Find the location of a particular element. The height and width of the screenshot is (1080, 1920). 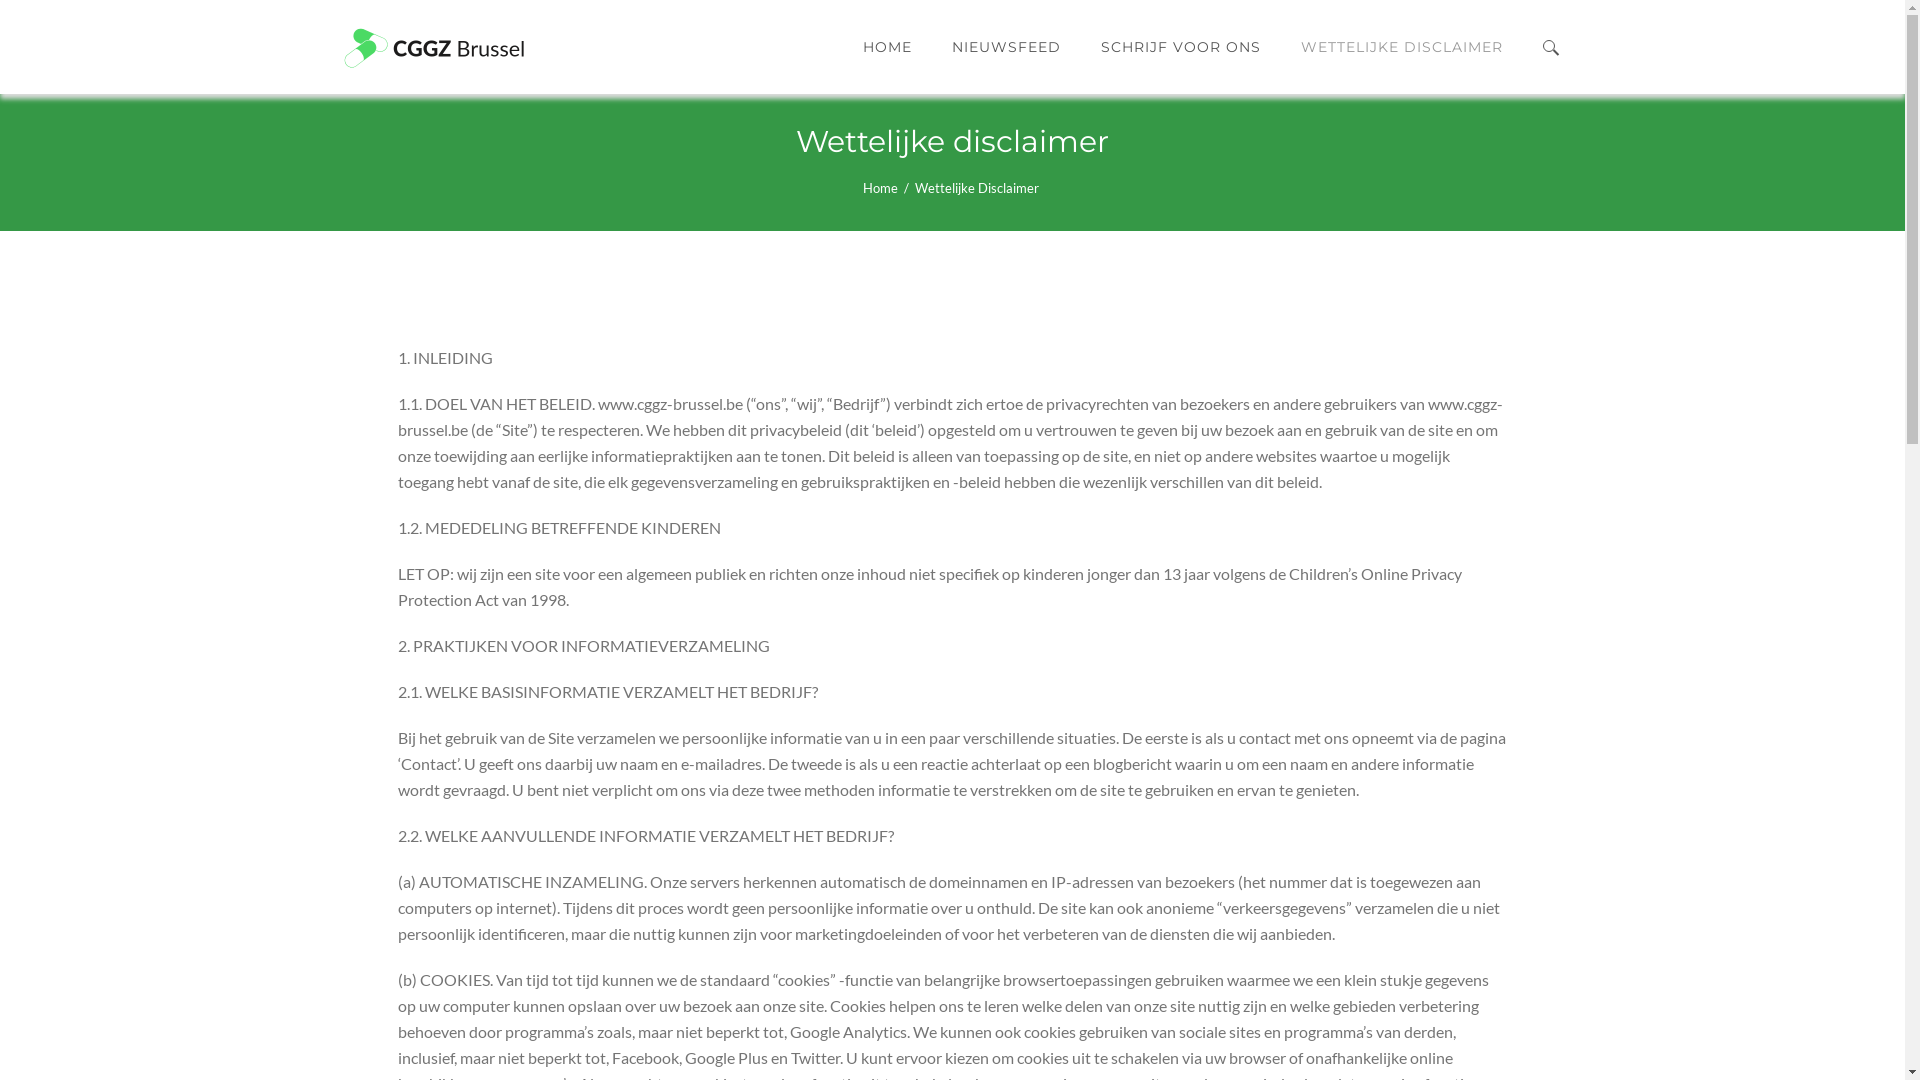

Home is located at coordinates (880, 188).